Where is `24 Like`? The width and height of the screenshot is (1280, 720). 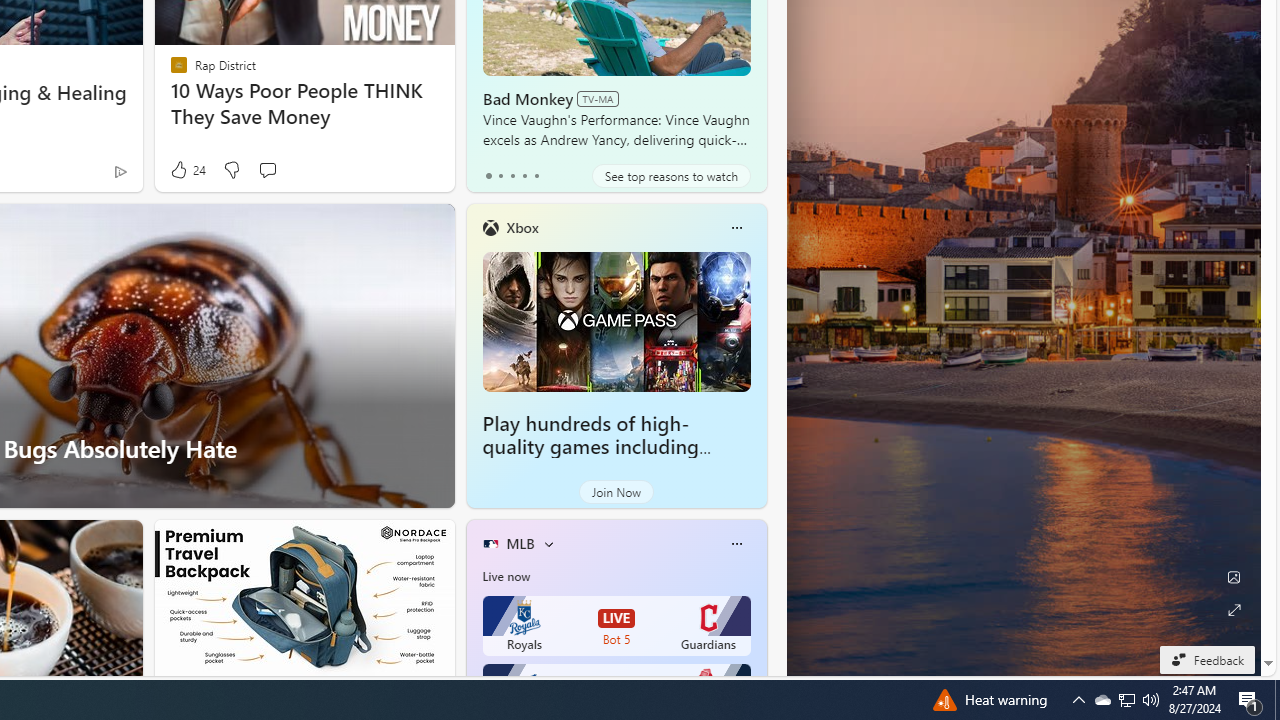
24 Like is located at coordinates (186, 170).